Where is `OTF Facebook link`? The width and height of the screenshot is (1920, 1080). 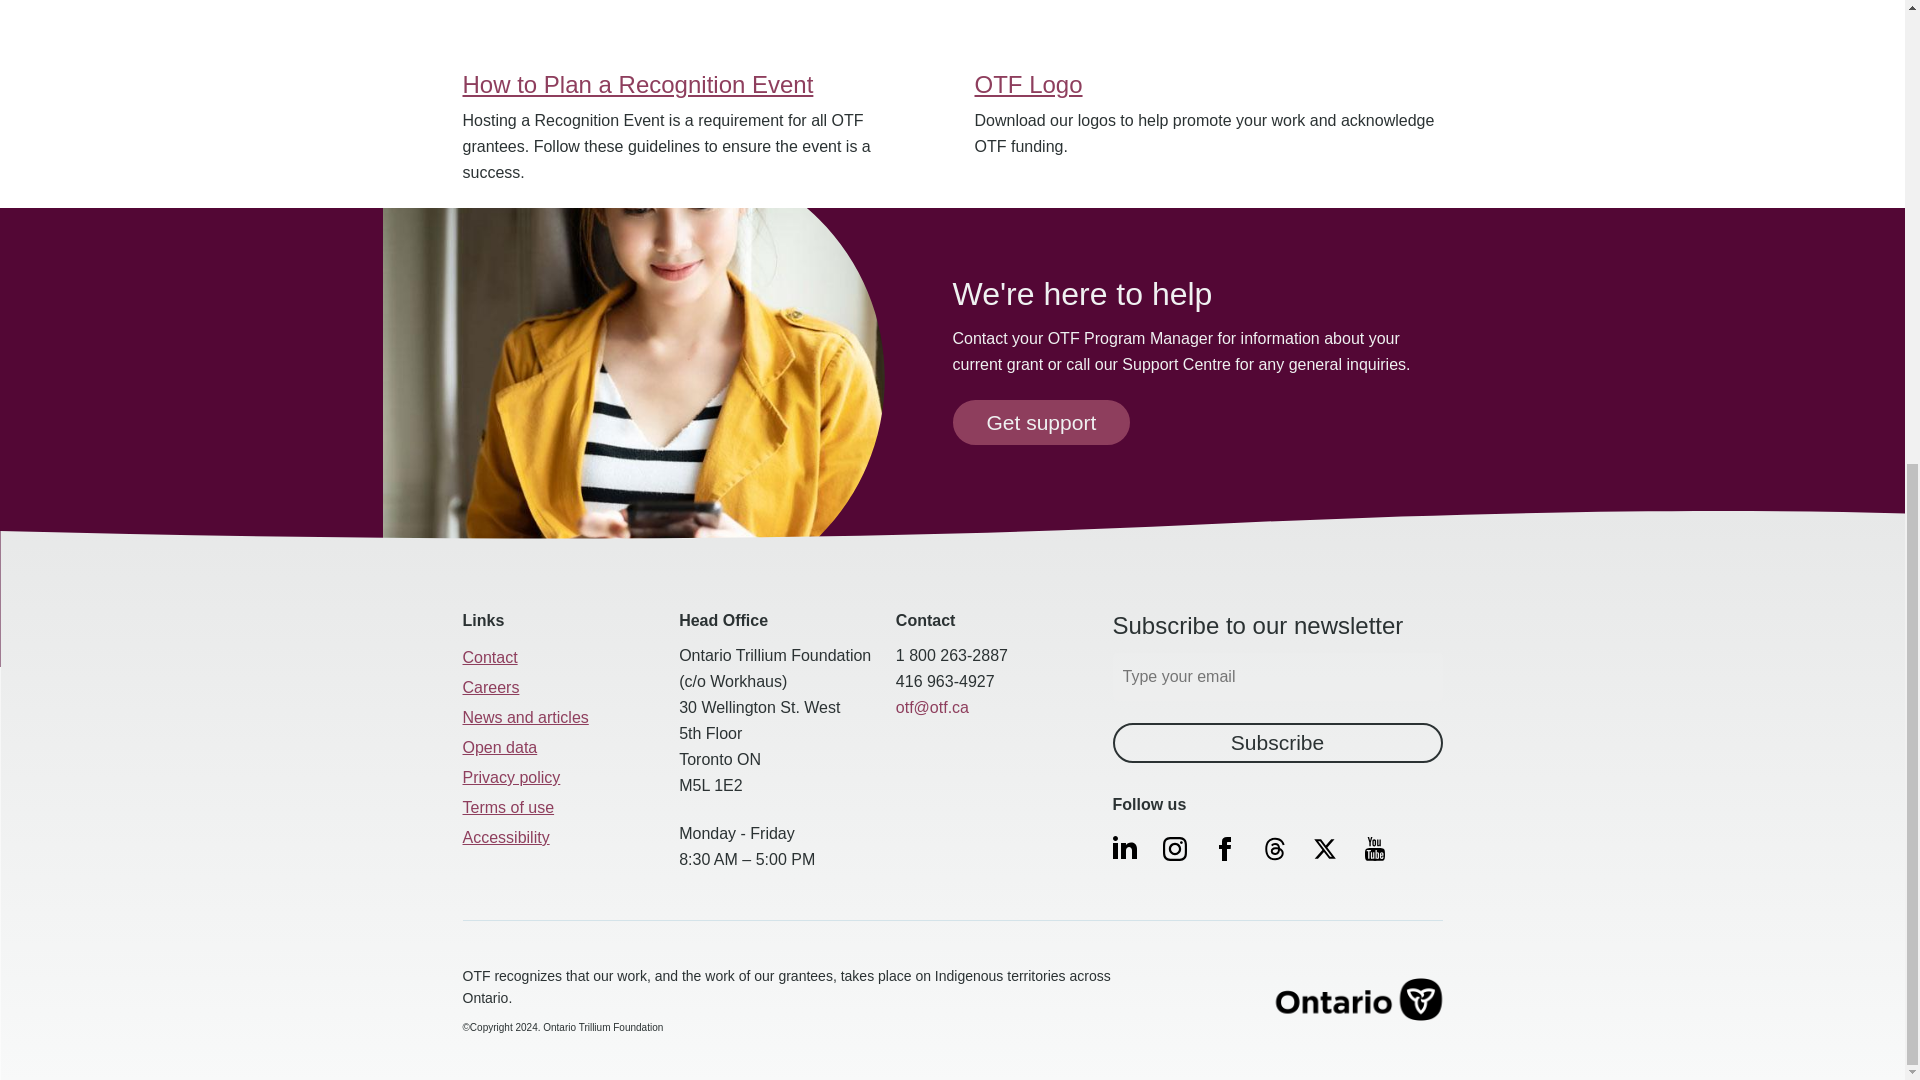 OTF Facebook link is located at coordinates (1224, 848).